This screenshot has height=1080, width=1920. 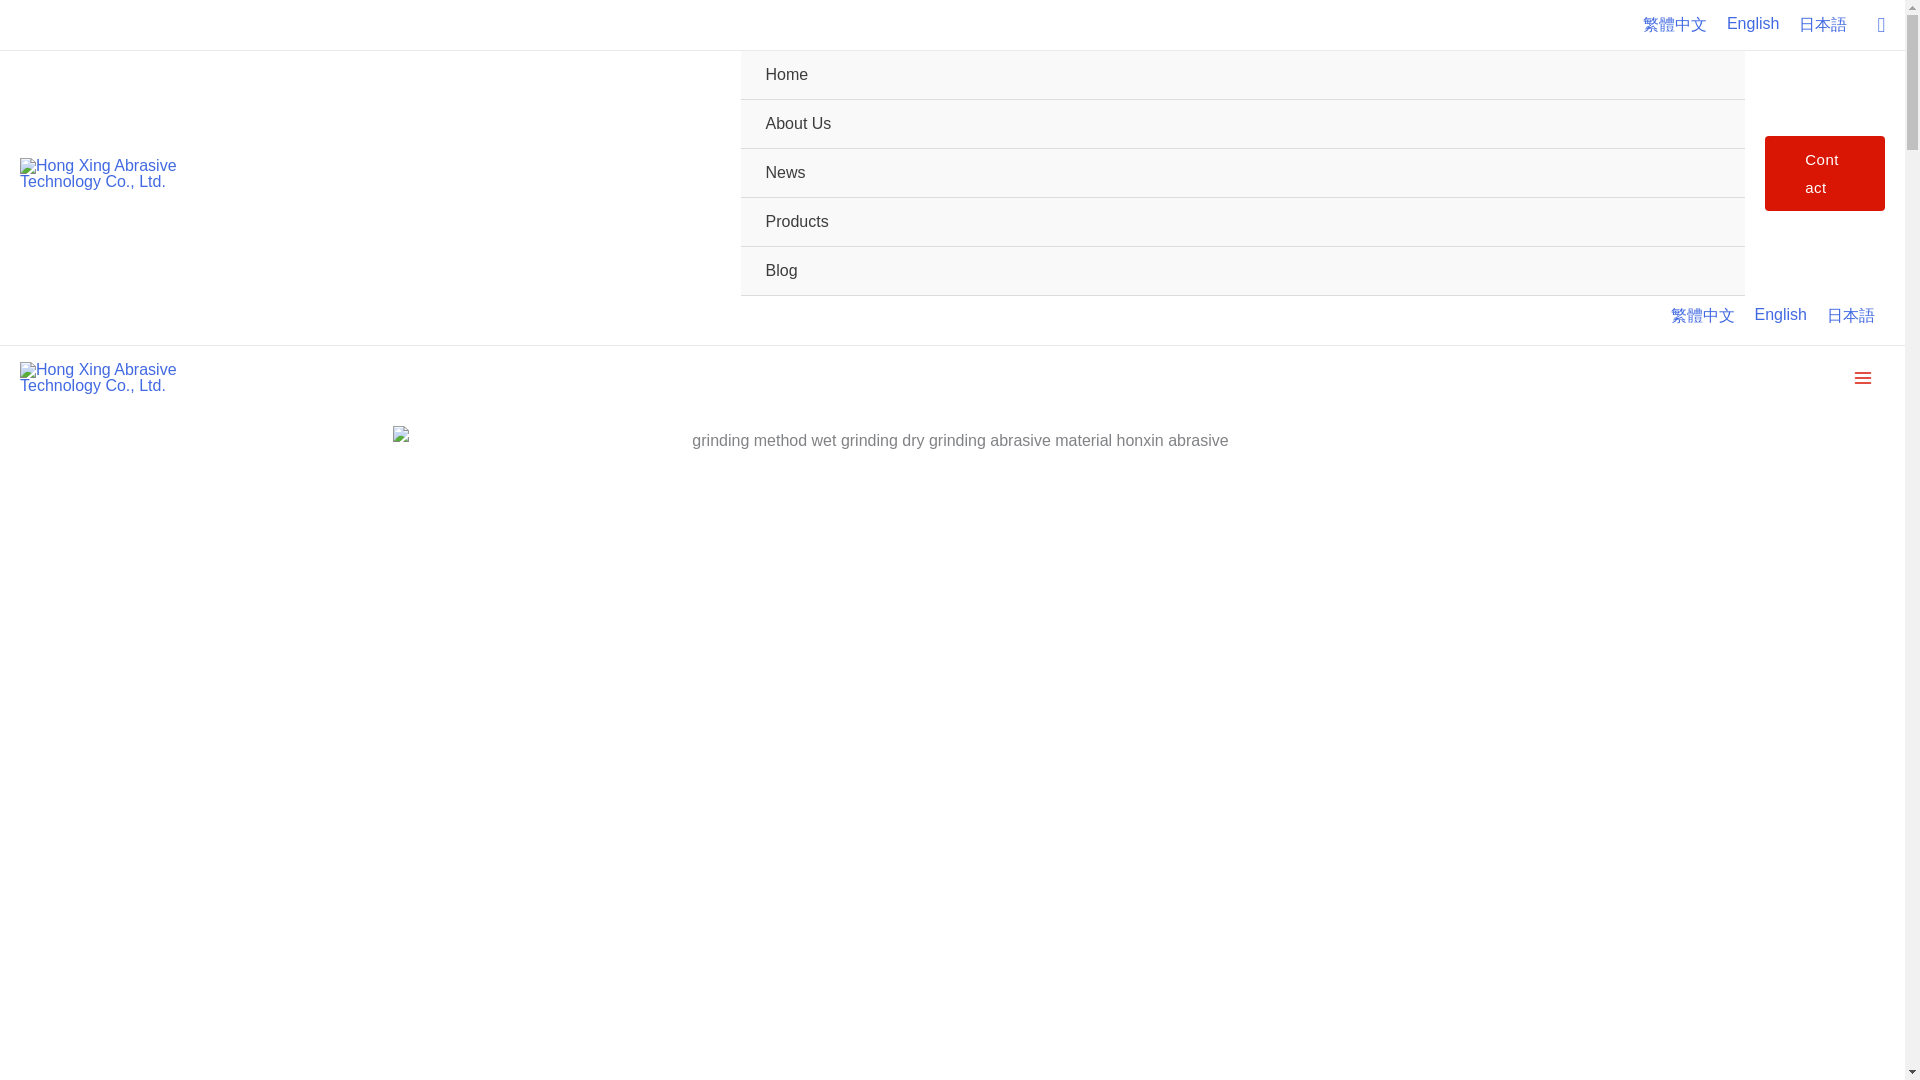 What do you see at coordinates (1243, 124) in the screenshot?
I see `About Us` at bounding box center [1243, 124].